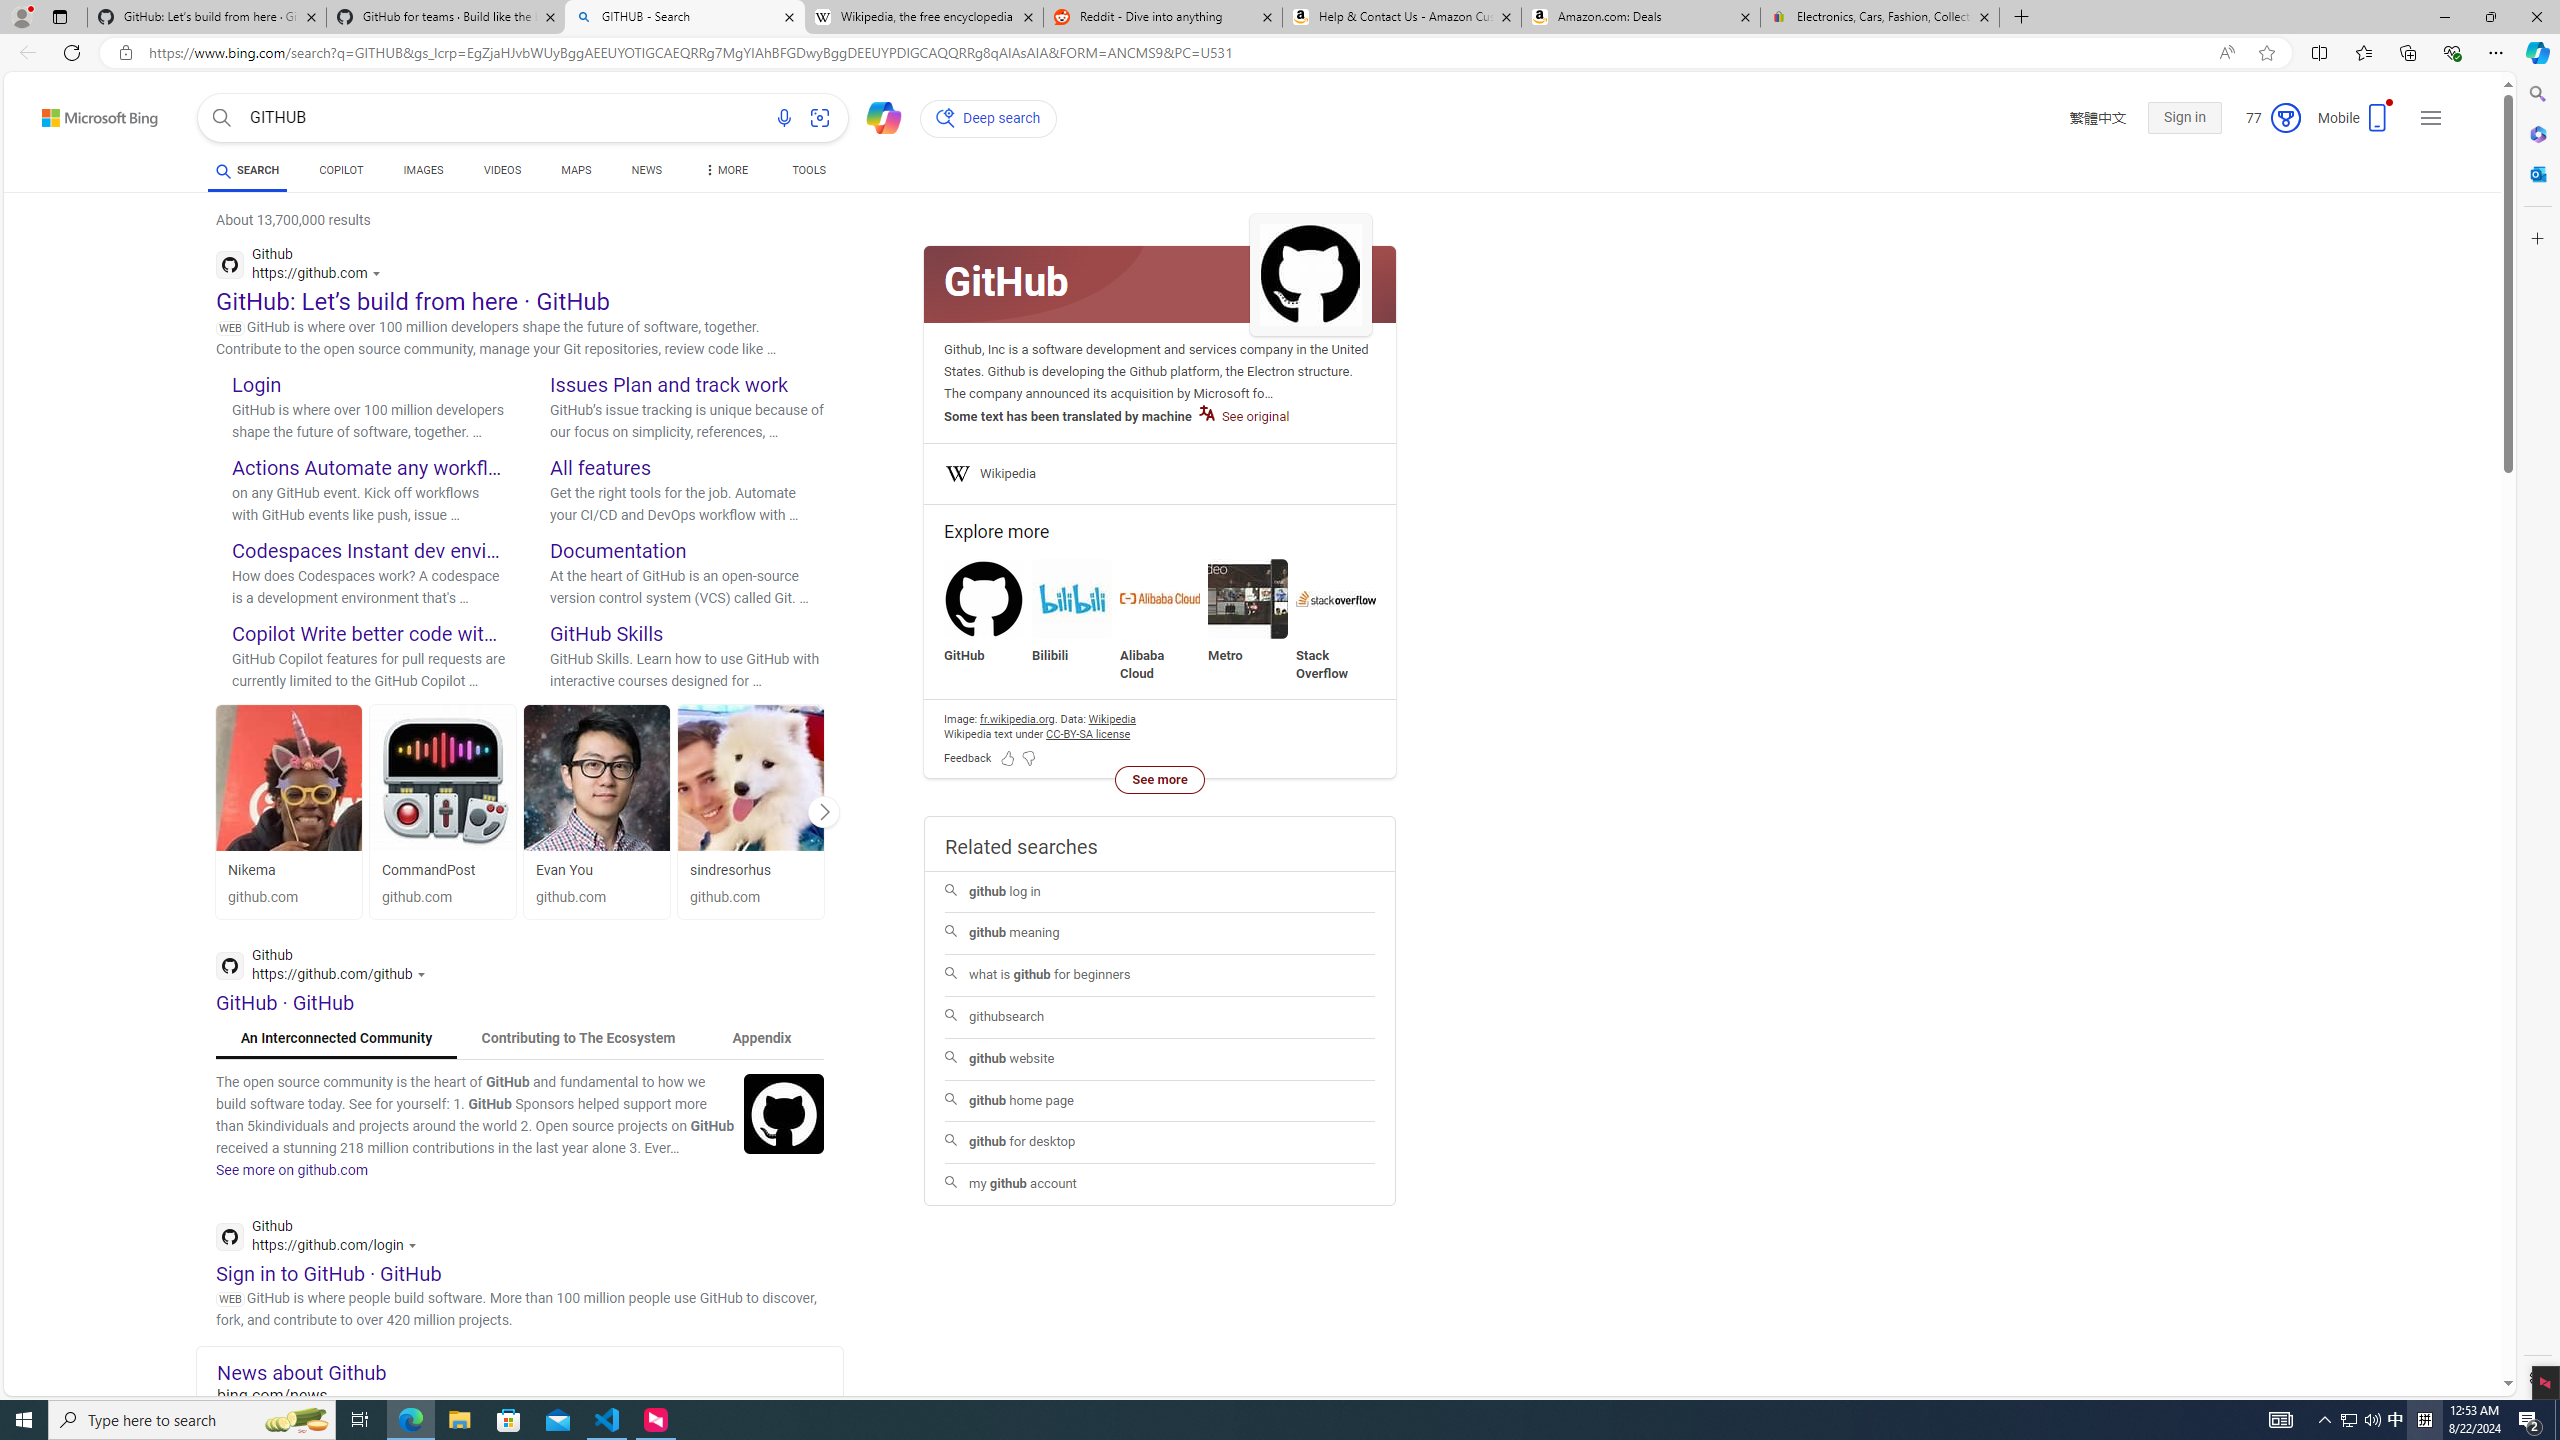 The image size is (2560, 1440). Describe the element at coordinates (751, 870) in the screenshot. I see `sindresorhus` at that location.